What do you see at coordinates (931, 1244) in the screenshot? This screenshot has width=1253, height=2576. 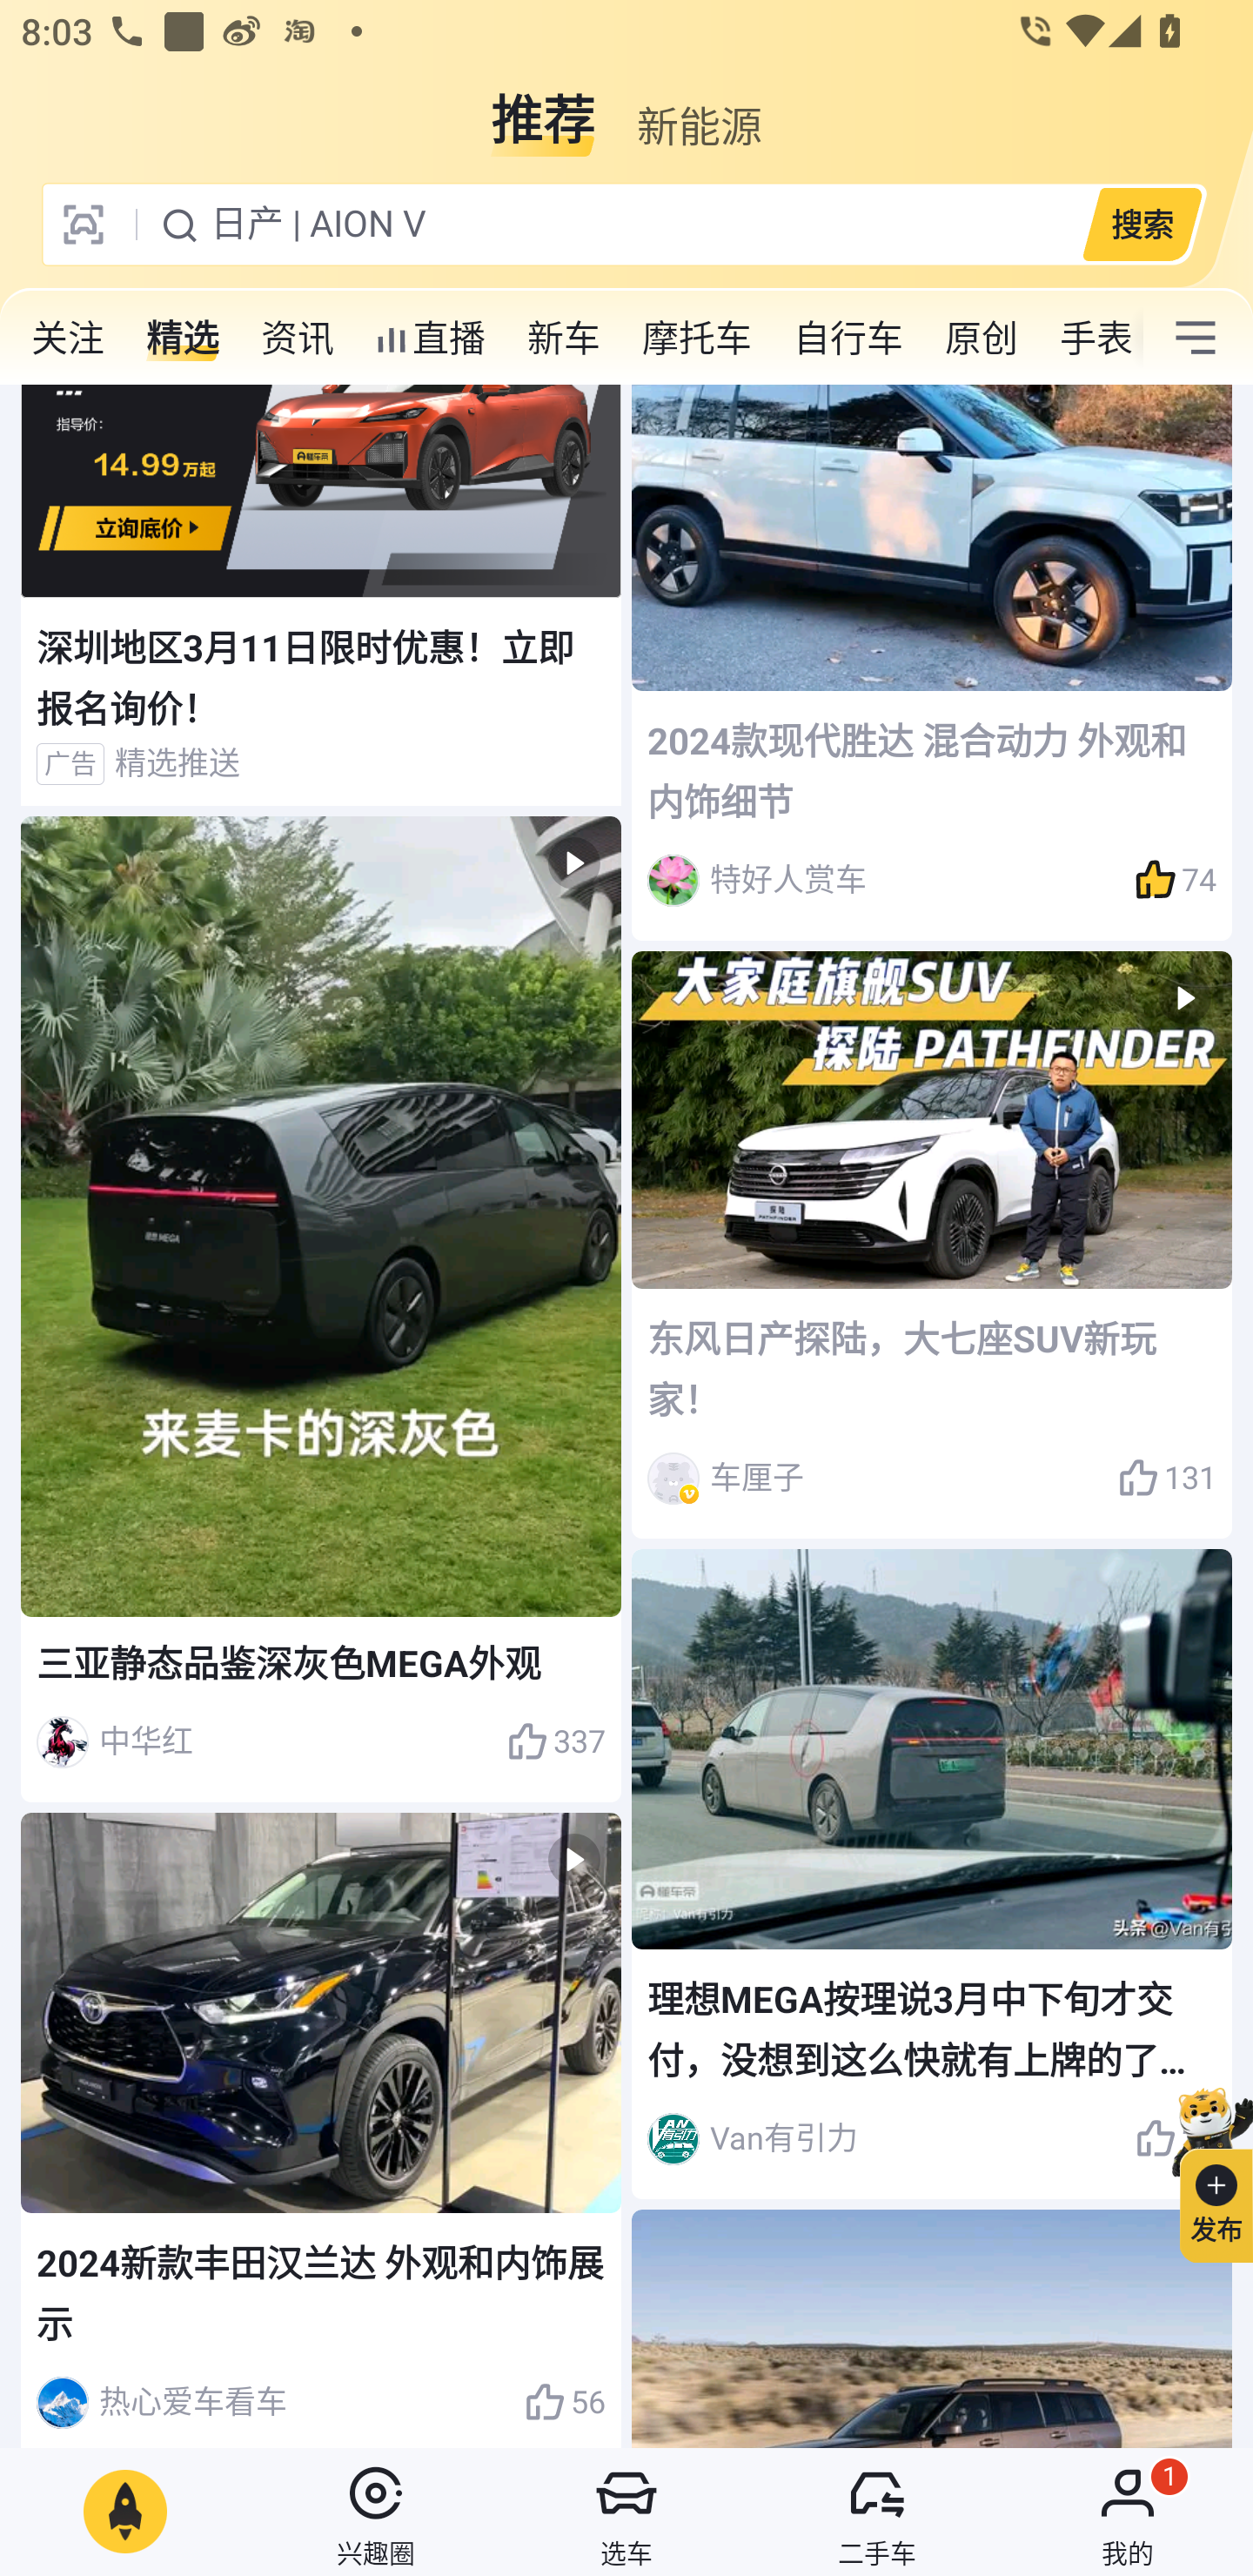 I see ` 东风日产探陆，大七座SUV新玩家！ 车厘子 131` at bounding box center [931, 1244].